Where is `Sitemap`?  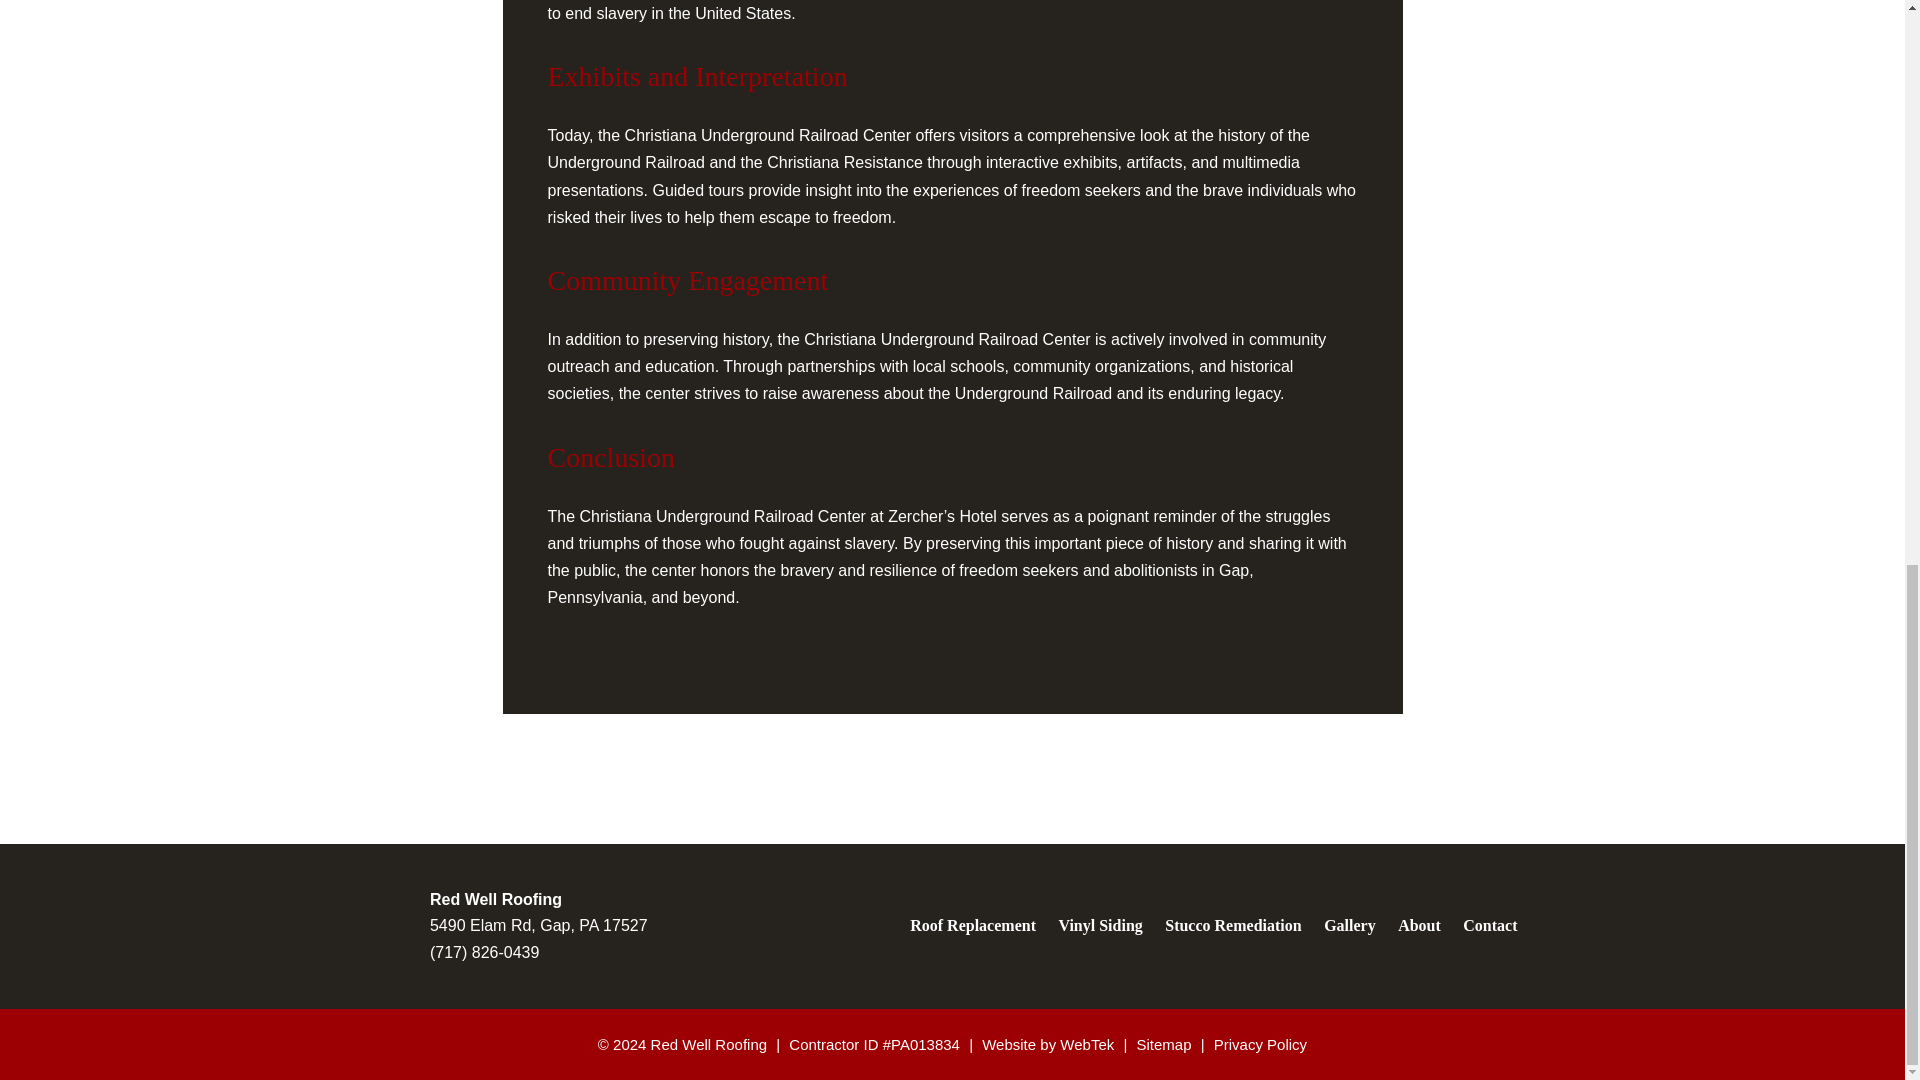
Sitemap is located at coordinates (1163, 1044).